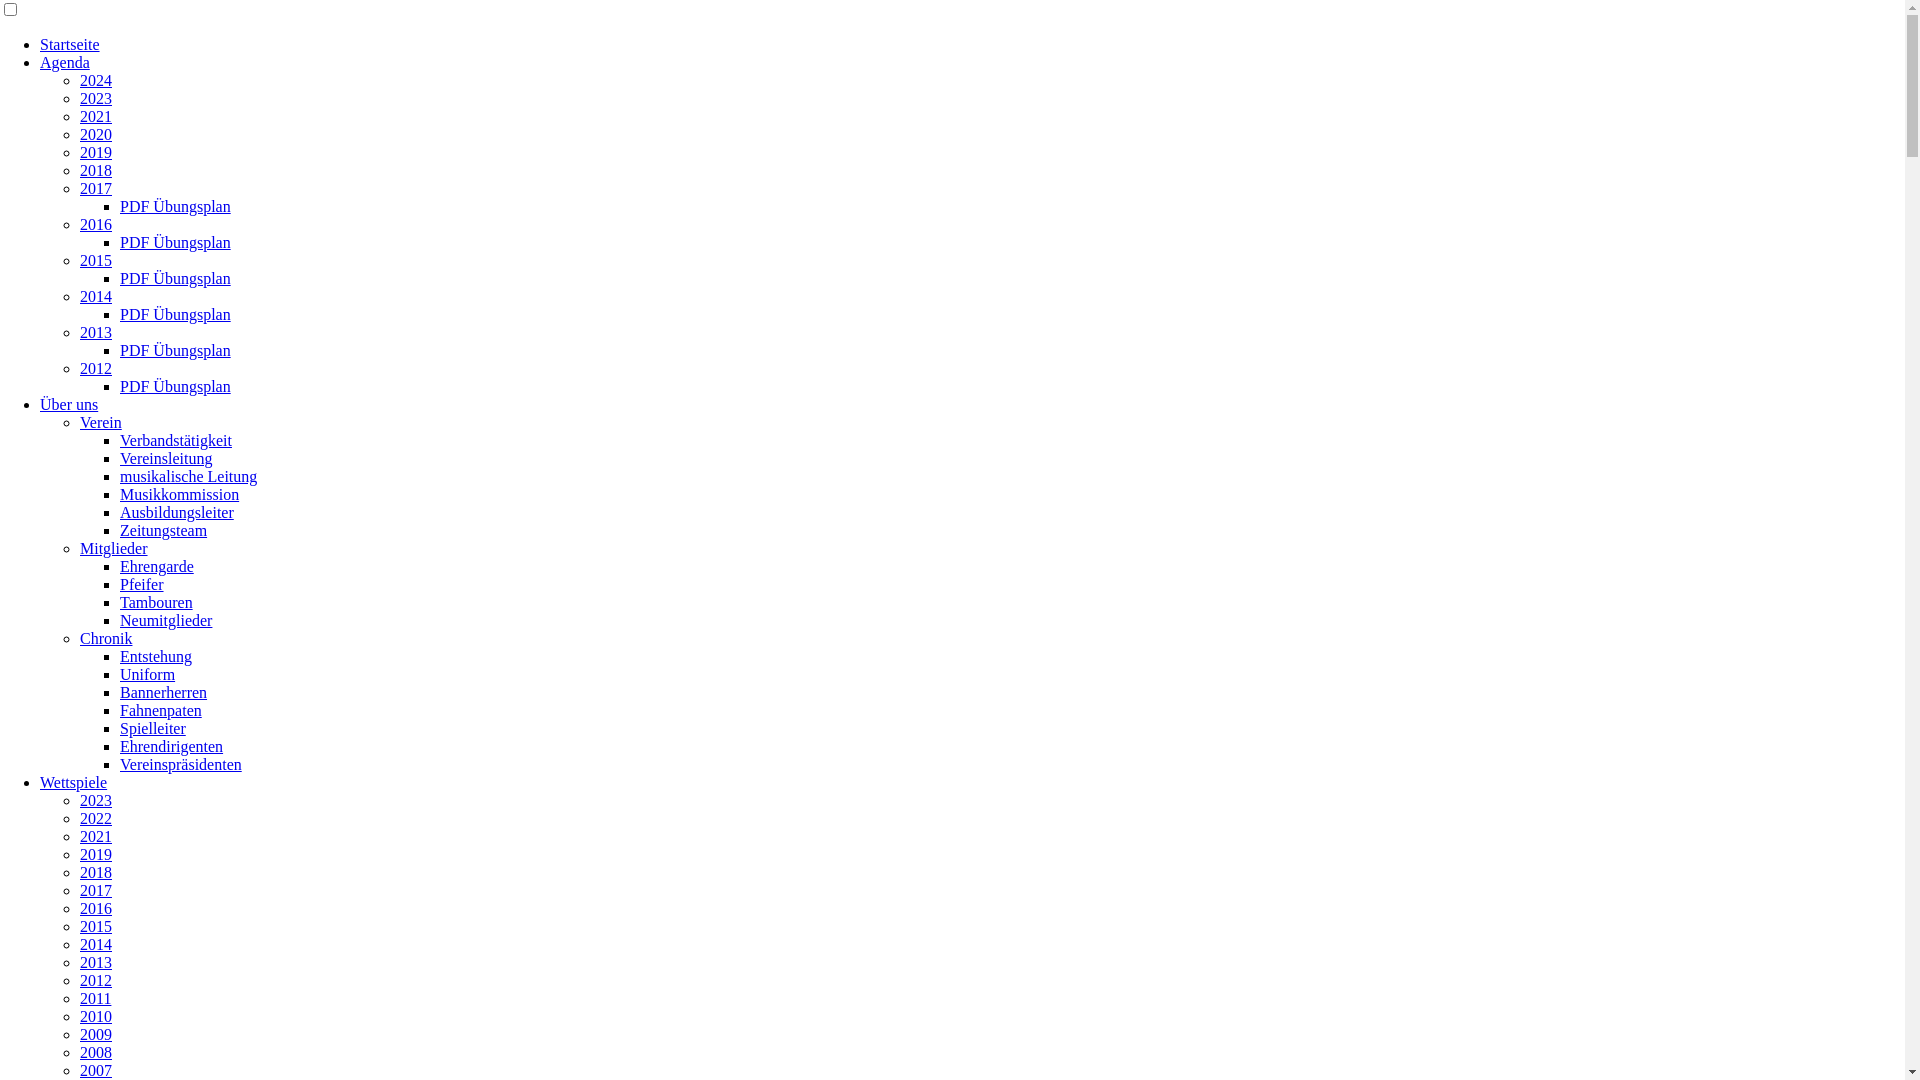 This screenshot has width=1920, height=1080. What do you see at coordinates (96, 998) in the screenshot?
I see `2011` at bounding box center [96, 998].